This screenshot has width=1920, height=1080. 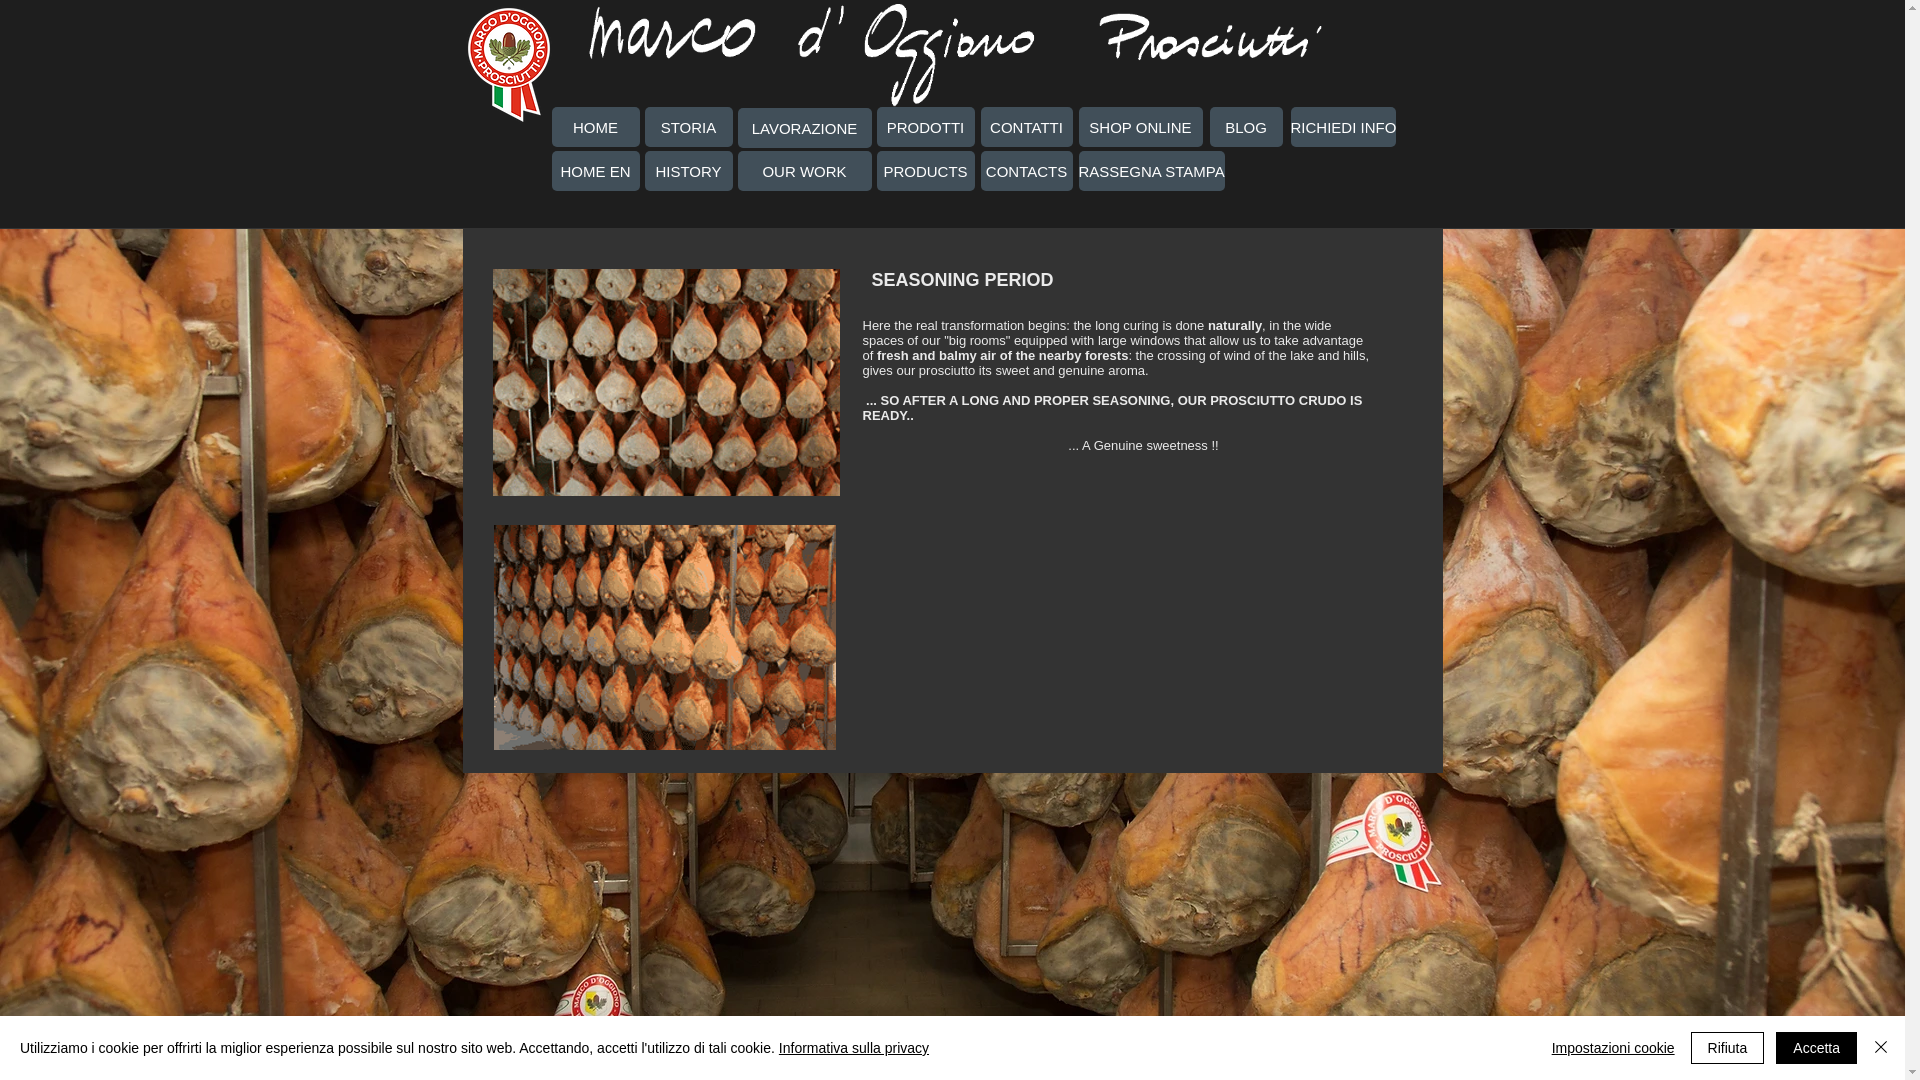 What do you see at coordinates (1342, 126) in the screenshot?
I see `RICHIEDI INFO` at bounding box center [1342, 126].